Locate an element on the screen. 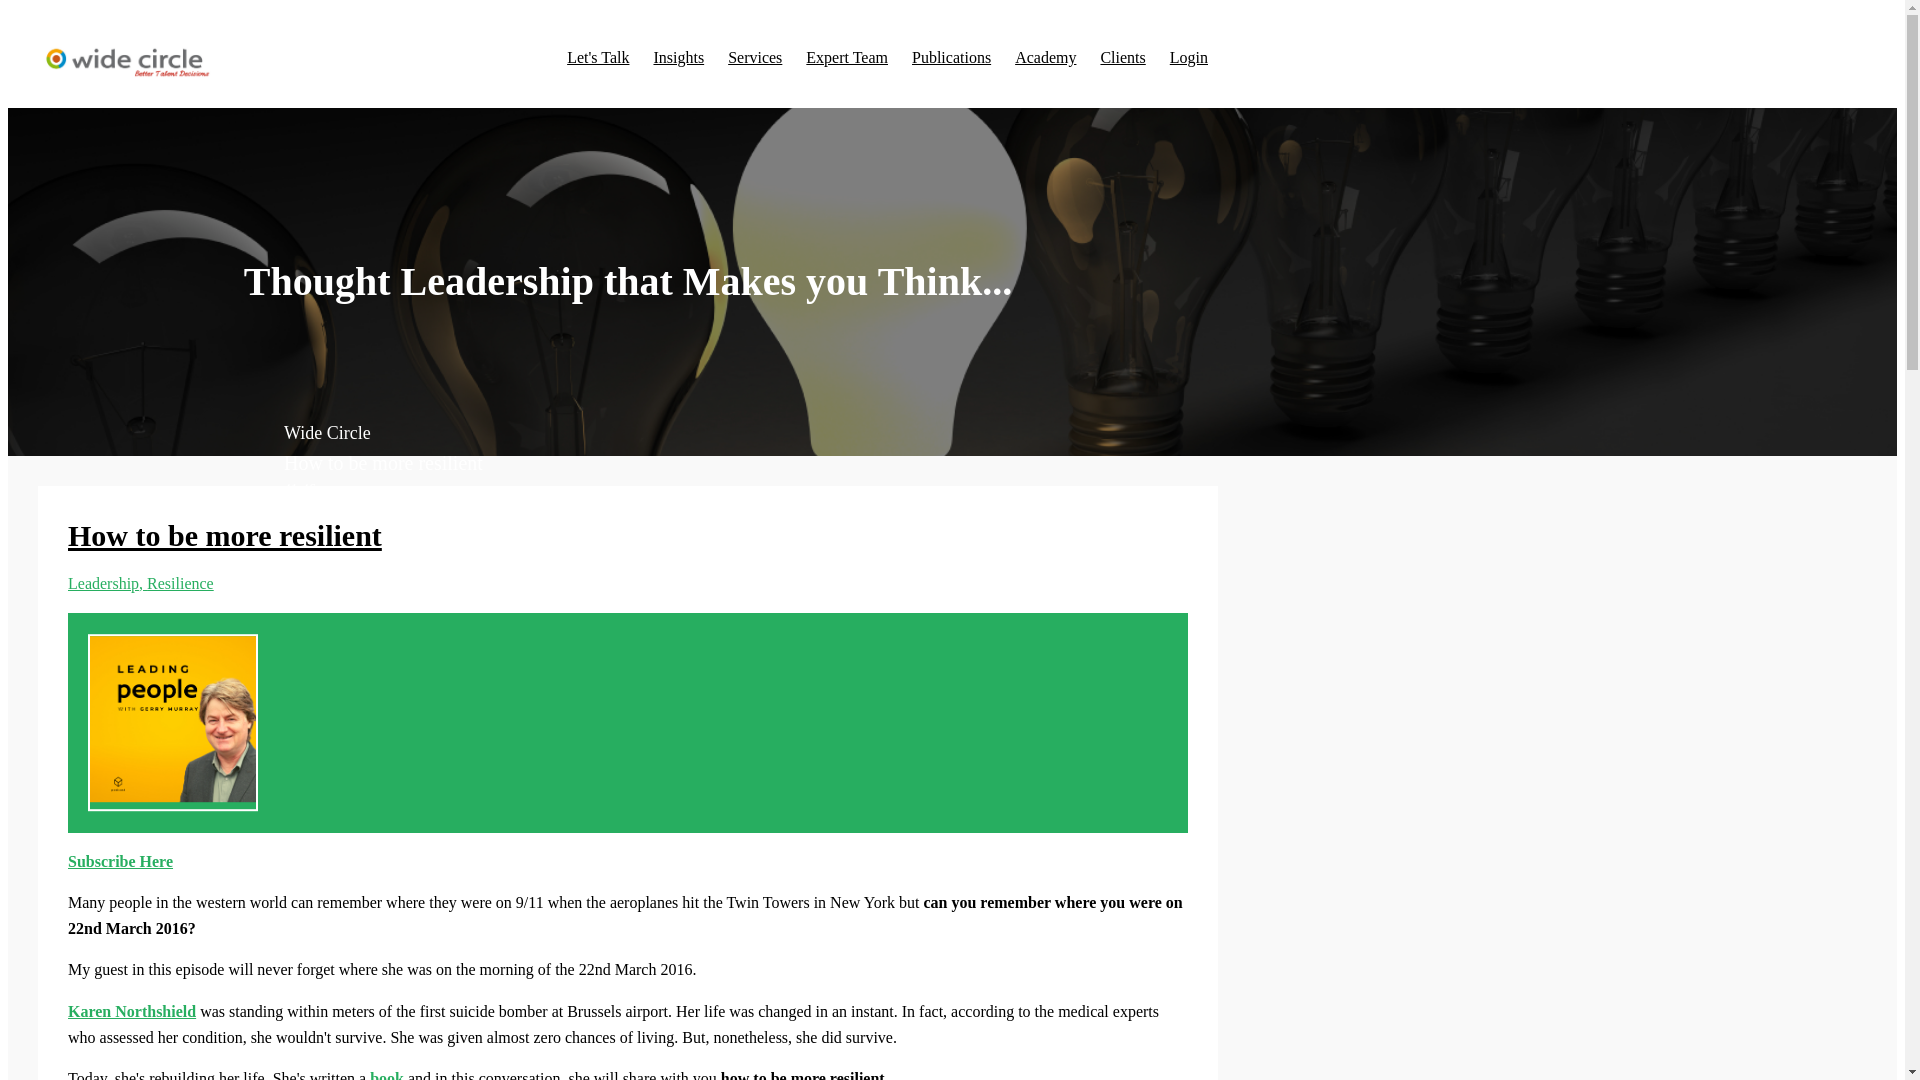 This screenshot has width=1920, height=1080. Services is located at coordinates (754, 57).